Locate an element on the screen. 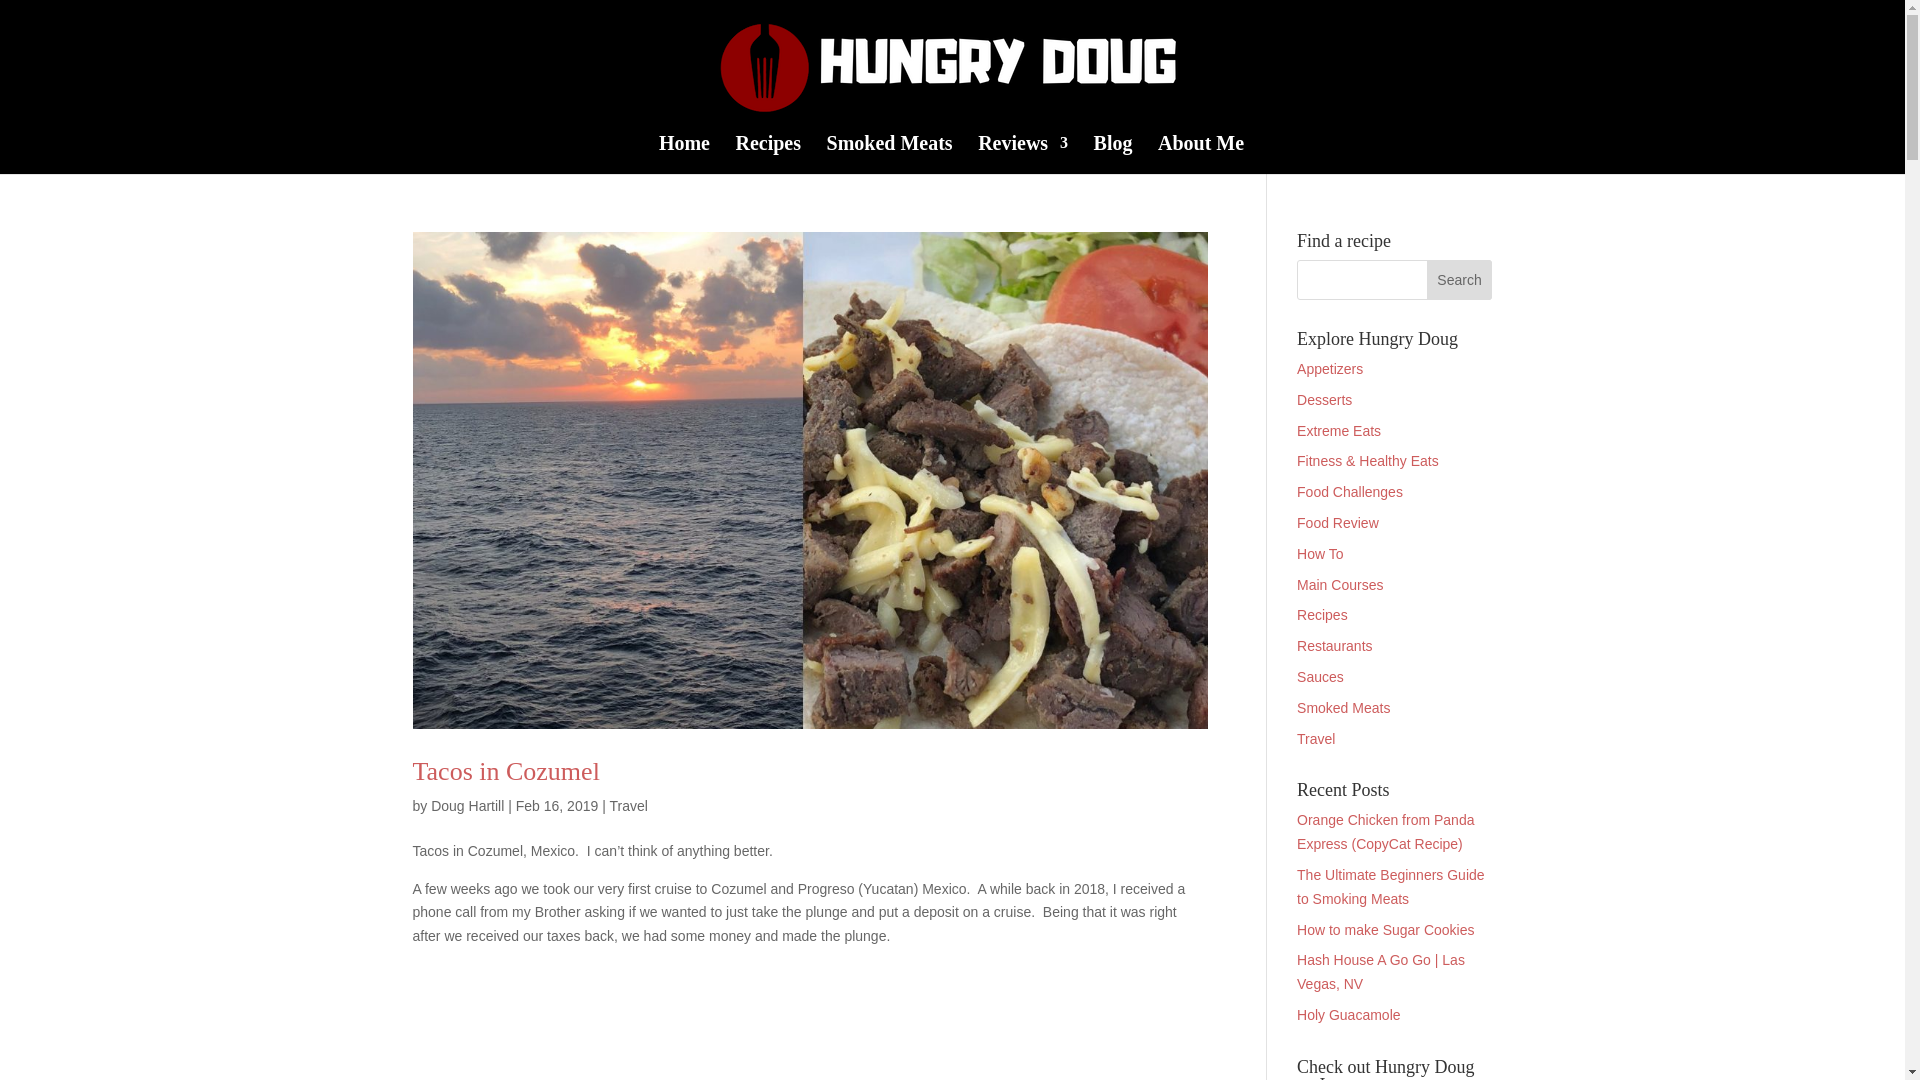  Food Challenges is located at coordinates (1350, 492).